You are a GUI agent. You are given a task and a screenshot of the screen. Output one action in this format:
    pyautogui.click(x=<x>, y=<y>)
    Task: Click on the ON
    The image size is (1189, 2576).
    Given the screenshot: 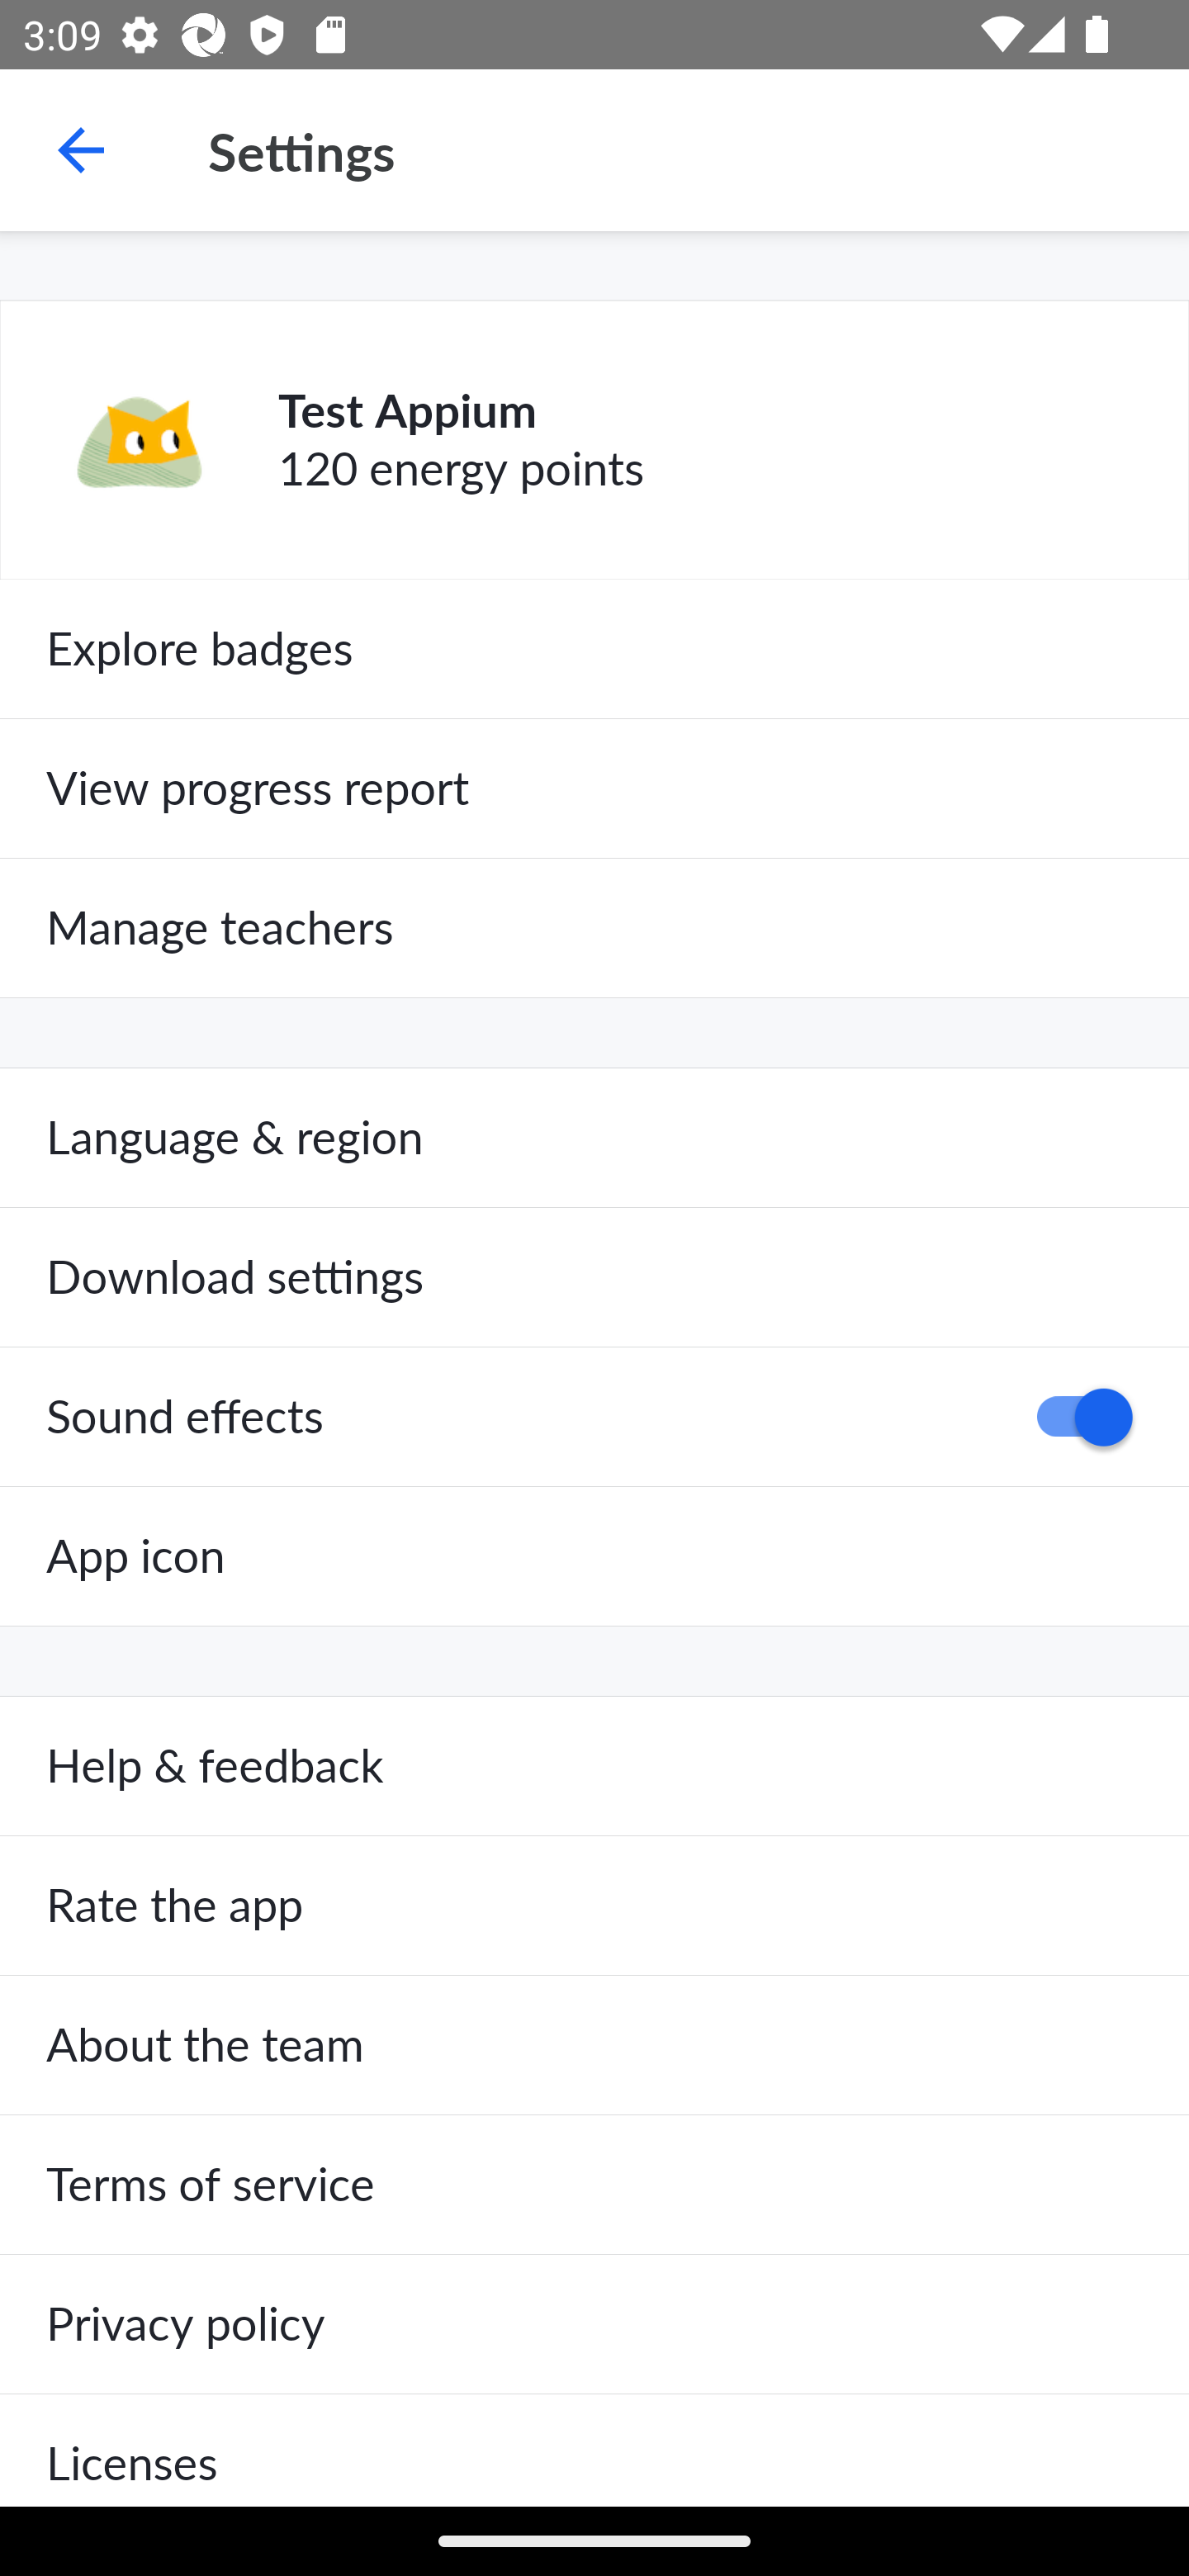 What is the action you would take?
    pyautogui.click(x=1073, y=1417)
    